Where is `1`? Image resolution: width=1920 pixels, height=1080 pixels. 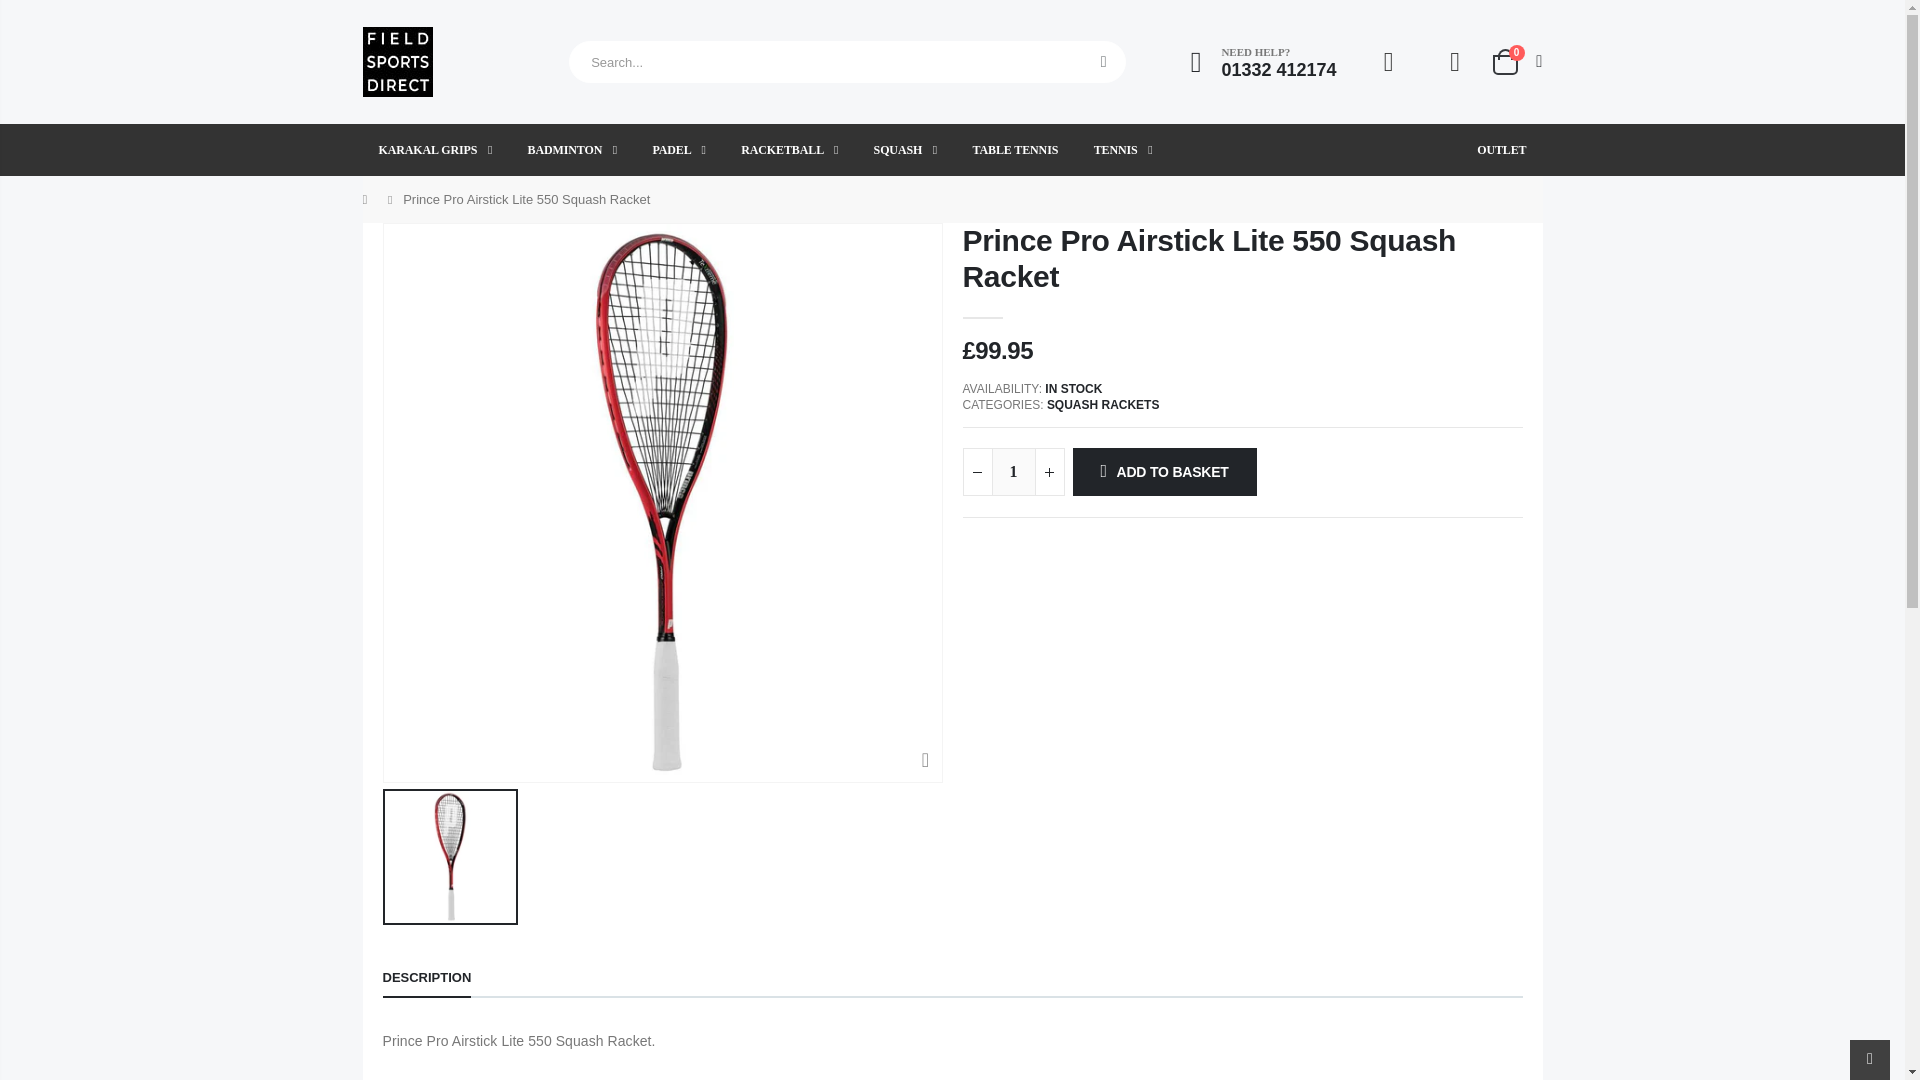 1 is located at coordinates (1014, 472).